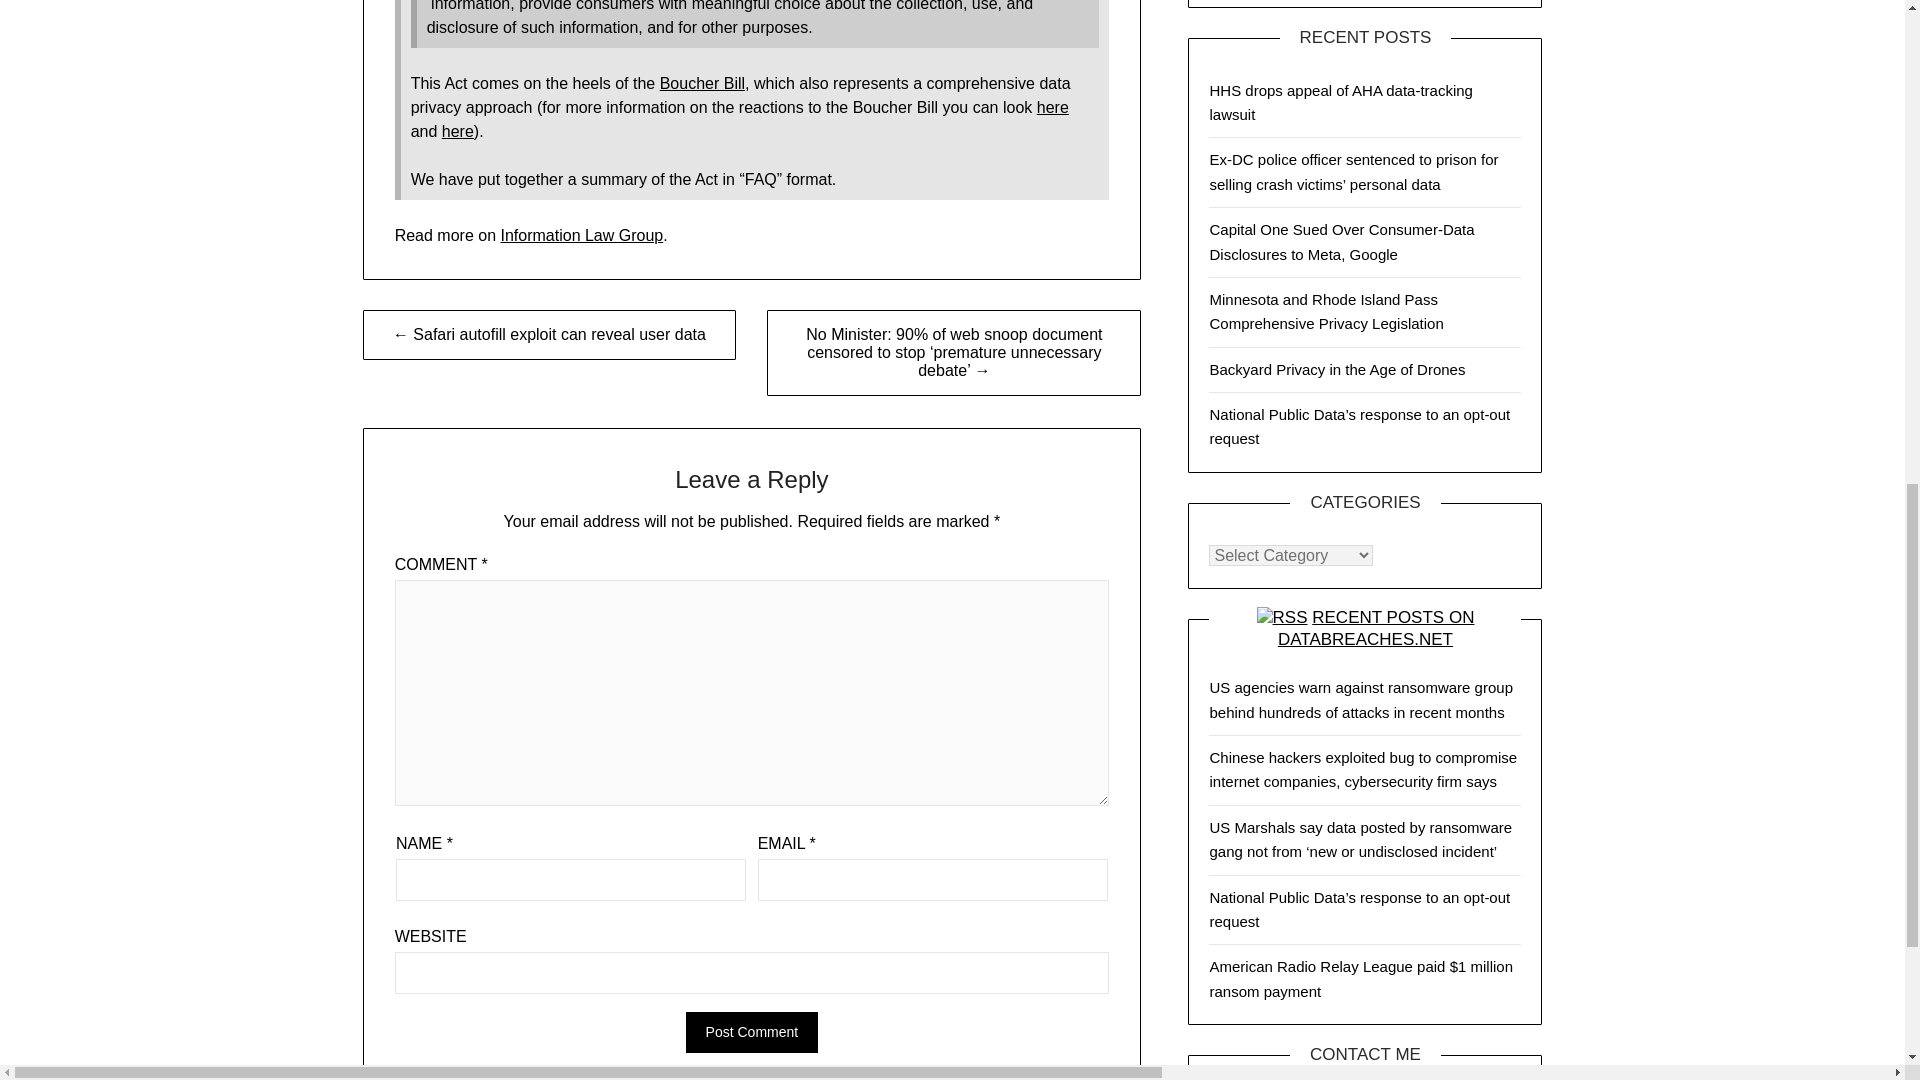 This screenshot has width=1920, height=1080. I want to click on here, so click(458, 132).